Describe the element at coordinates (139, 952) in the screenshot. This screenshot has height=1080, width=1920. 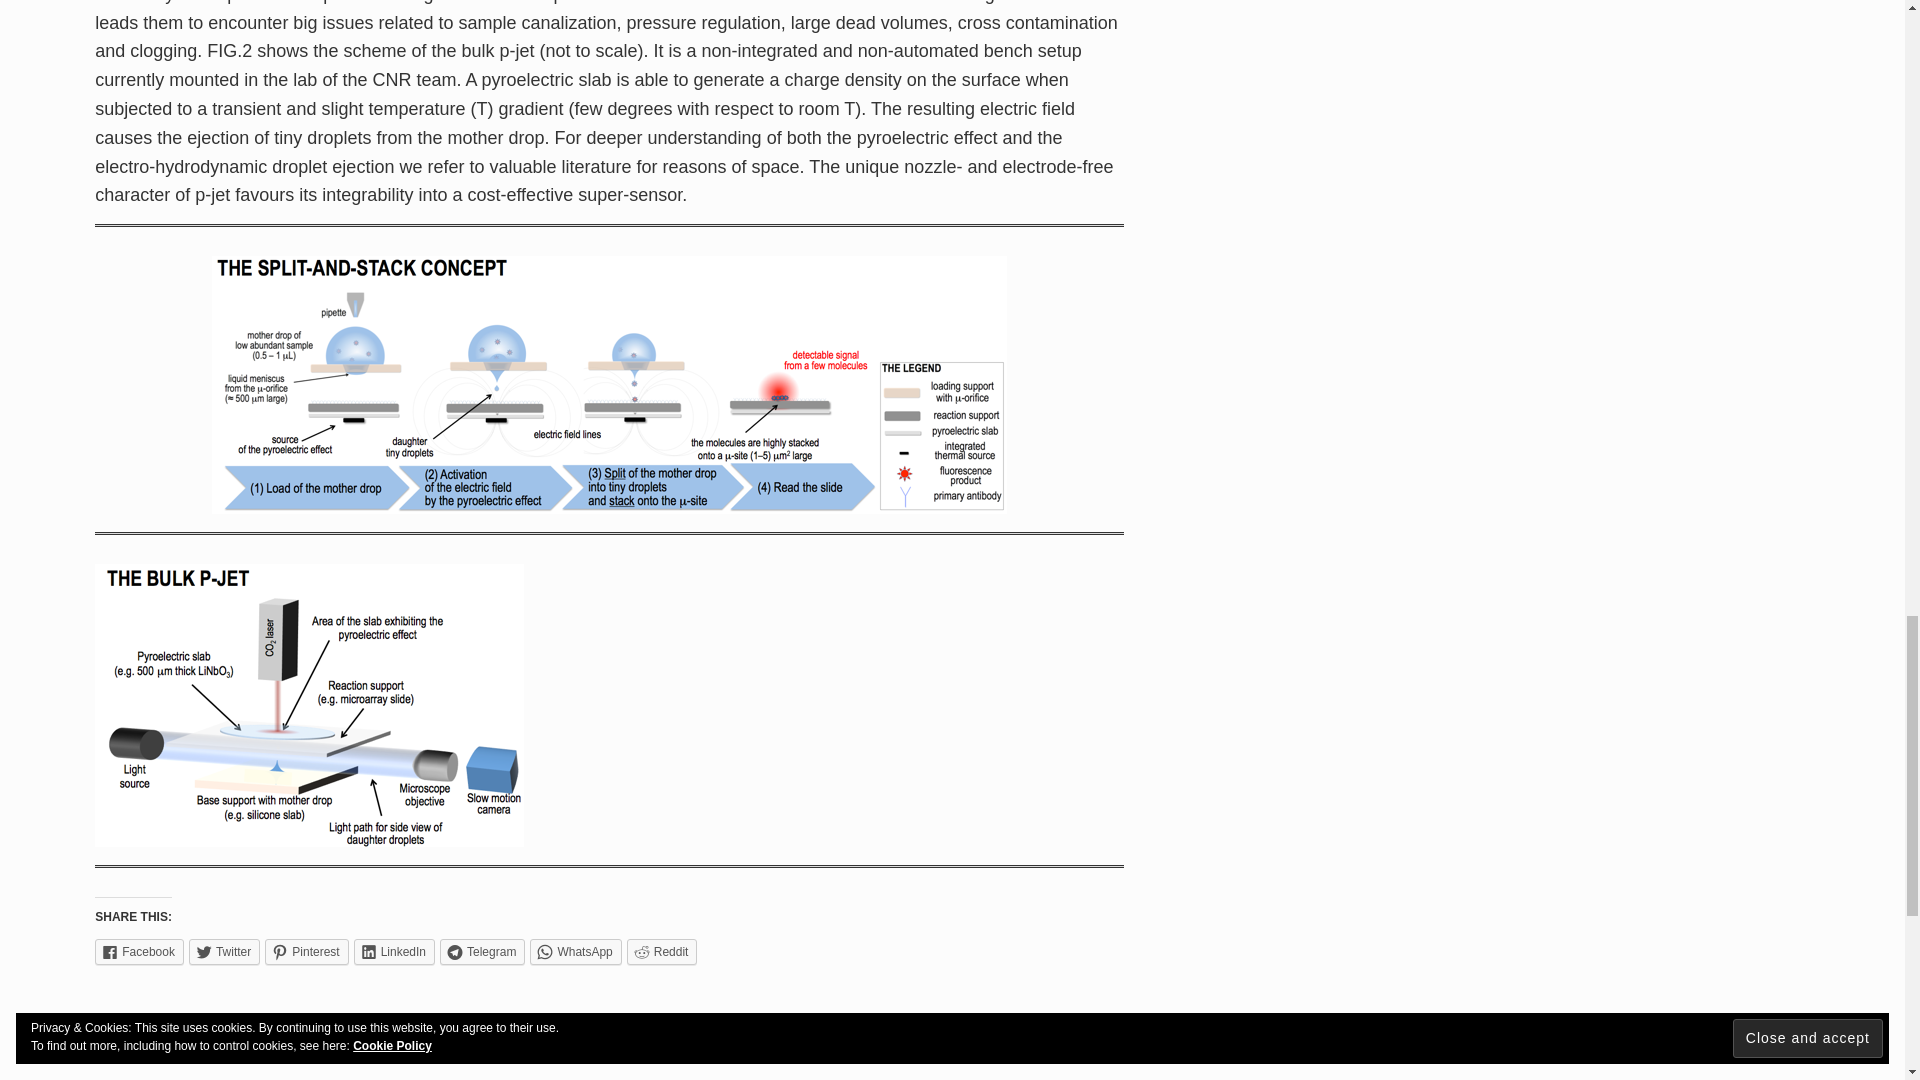
I see `Click to share on Facebook` at that location.